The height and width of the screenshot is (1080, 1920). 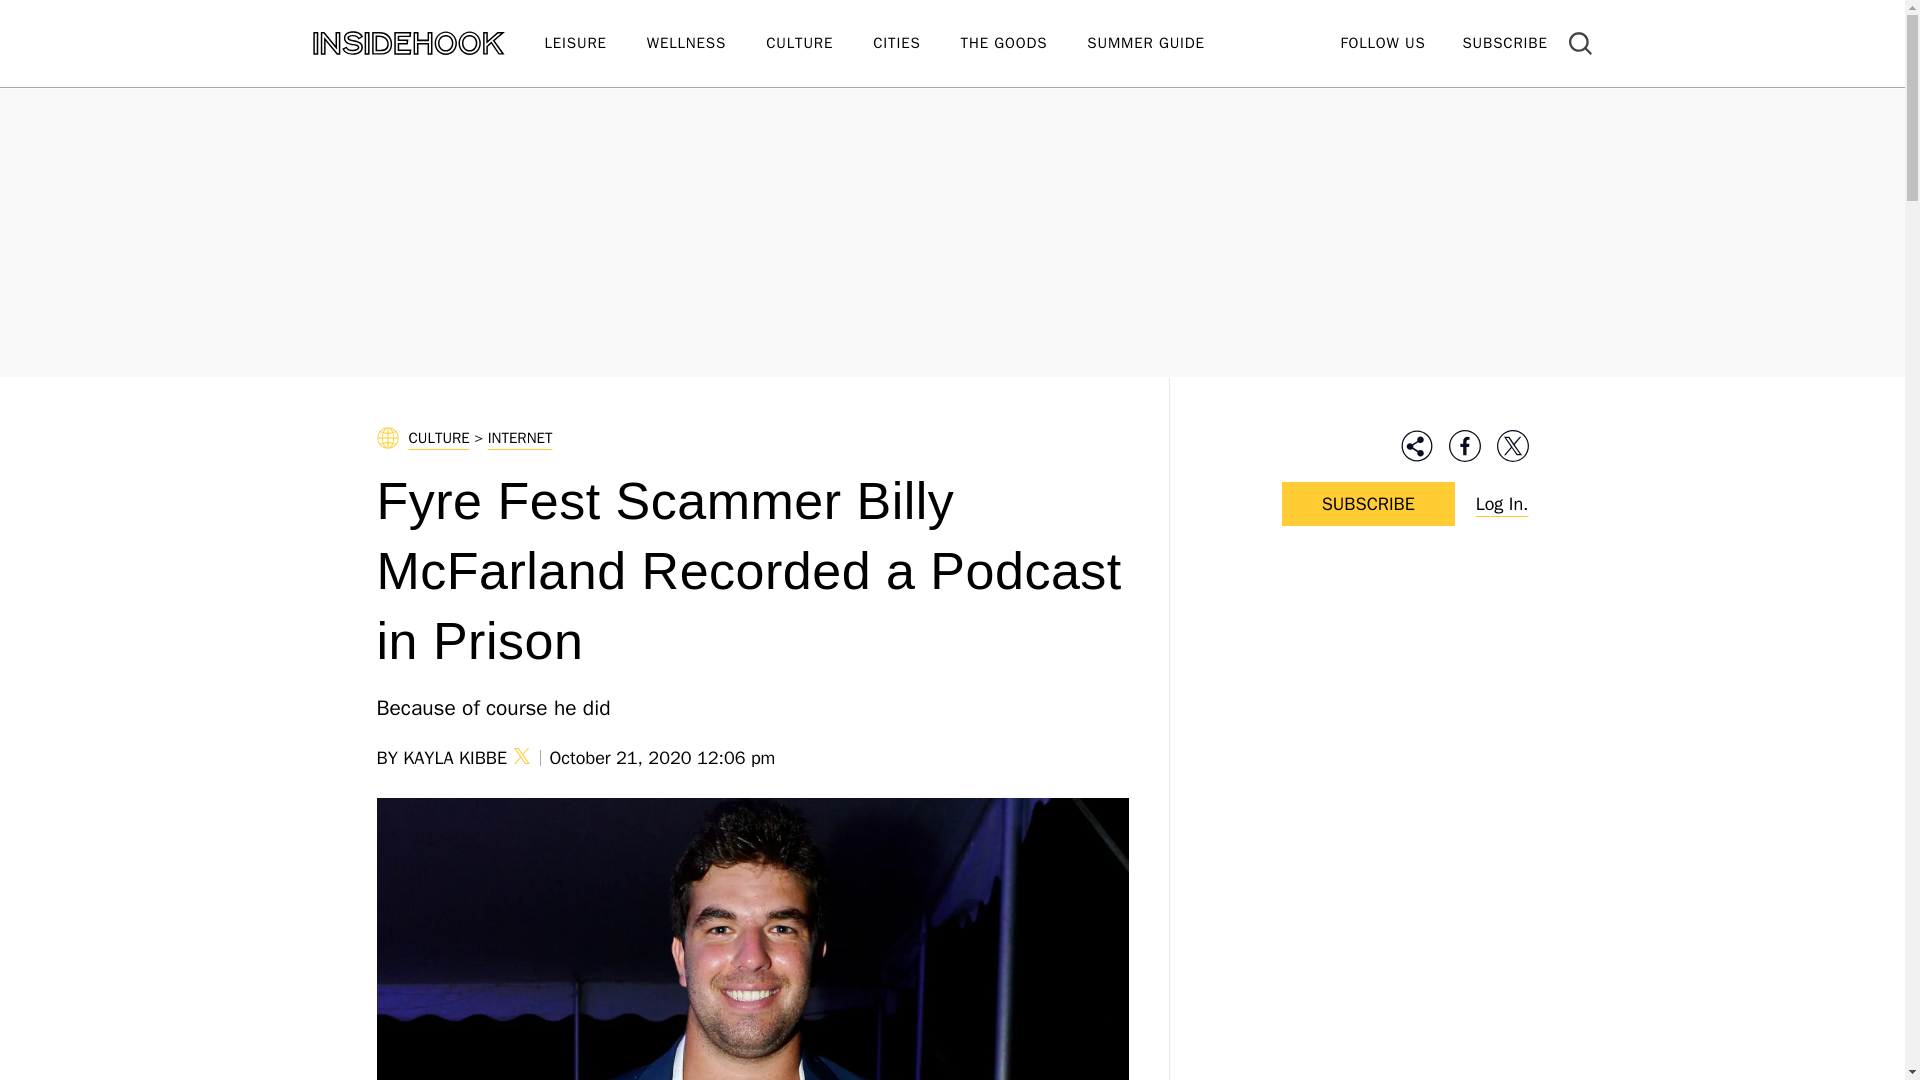 What do you see at coordinates (594, 44) in the screenshot?
I see `LEISURE` at bounding box center [594, 44].